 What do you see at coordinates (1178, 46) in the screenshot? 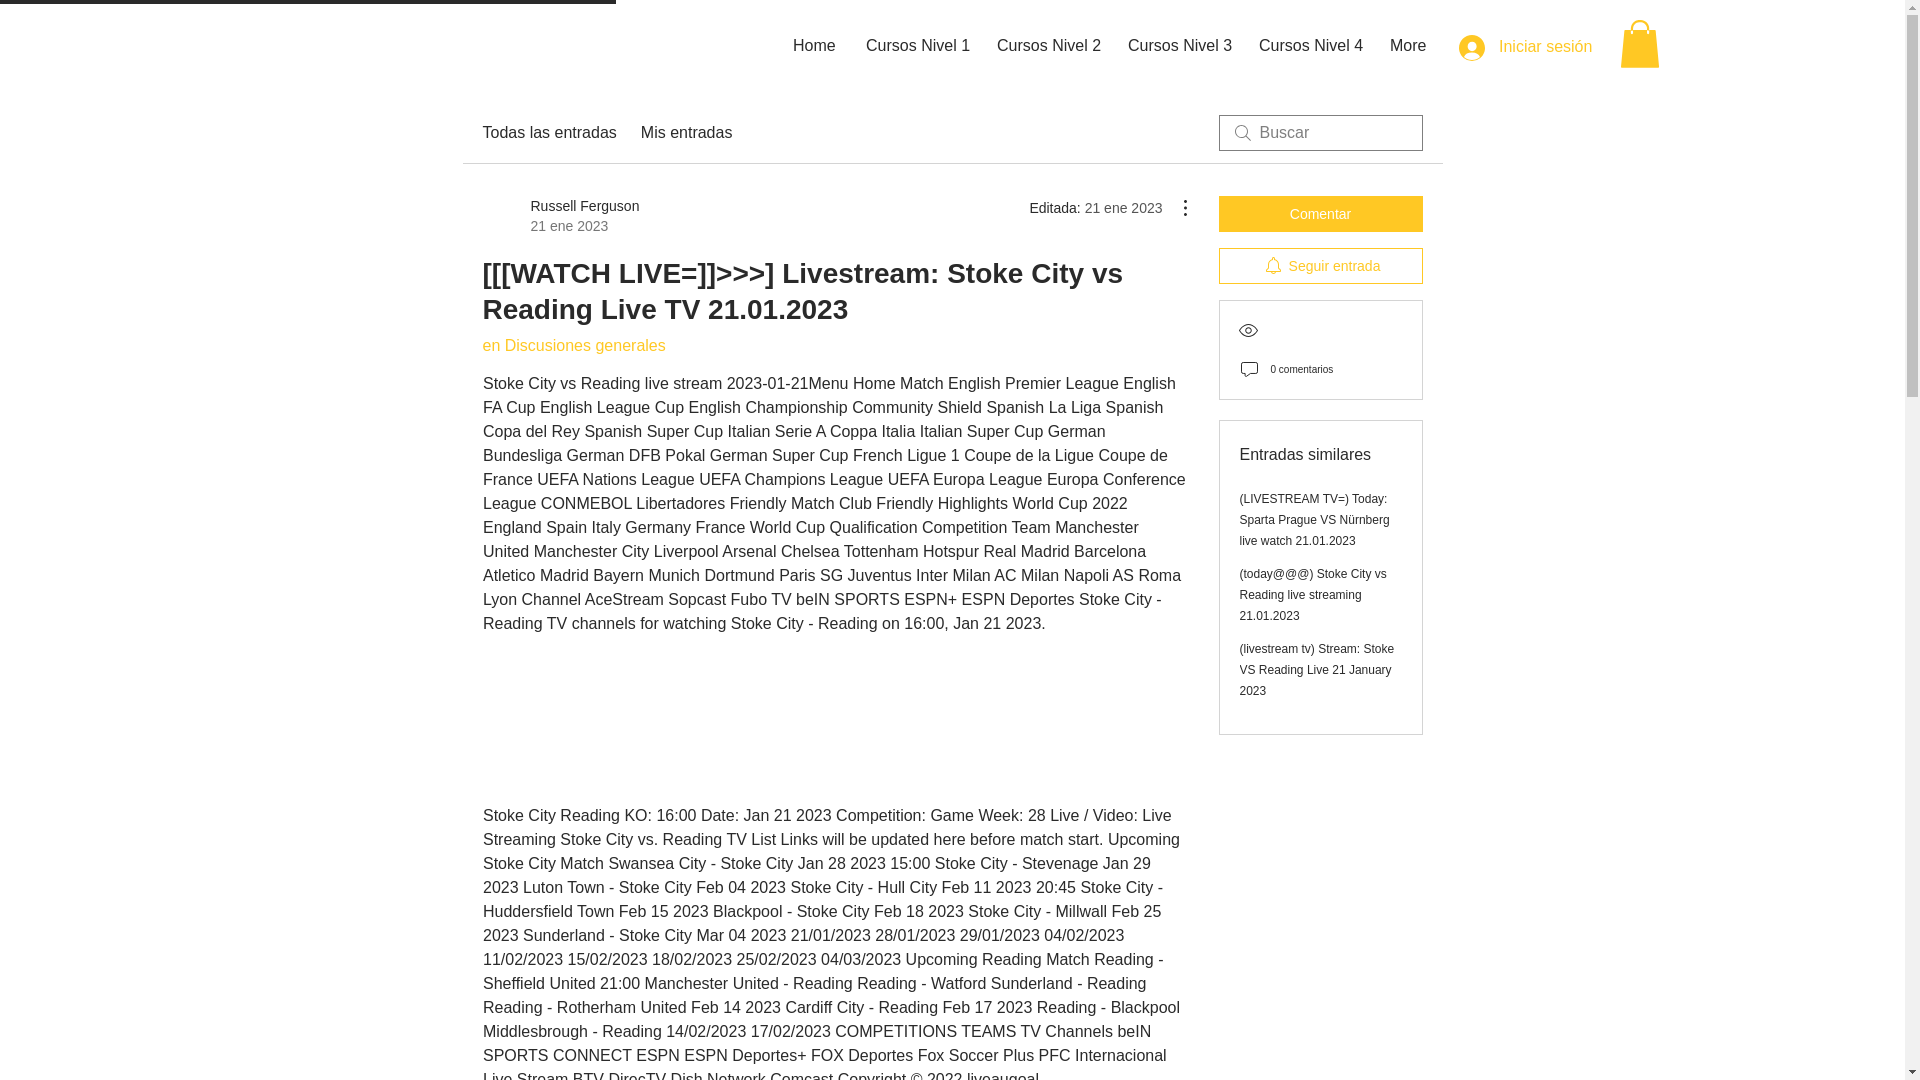
I see `Cursos Nivel 3` at bounding box center [1178, 46].